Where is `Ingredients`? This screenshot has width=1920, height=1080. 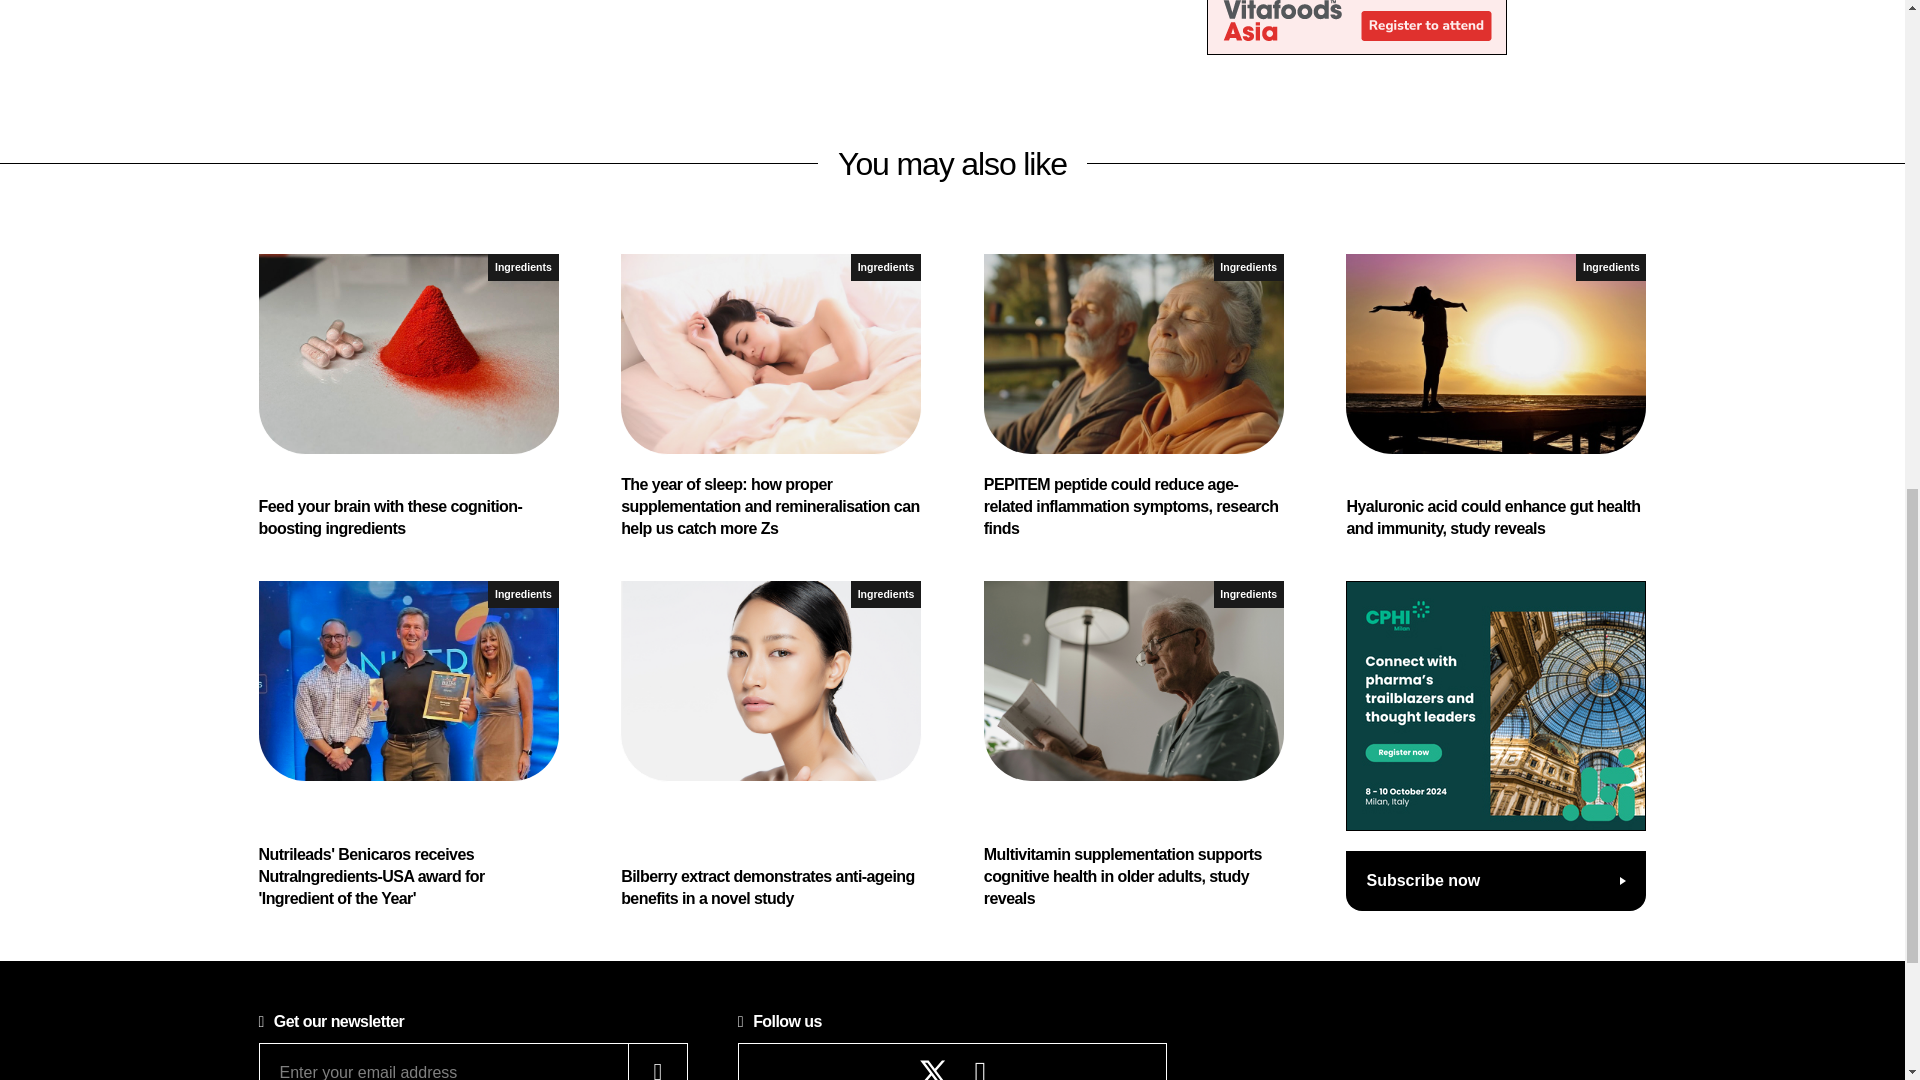
Ingredients is located at coordinates (1610, 266).